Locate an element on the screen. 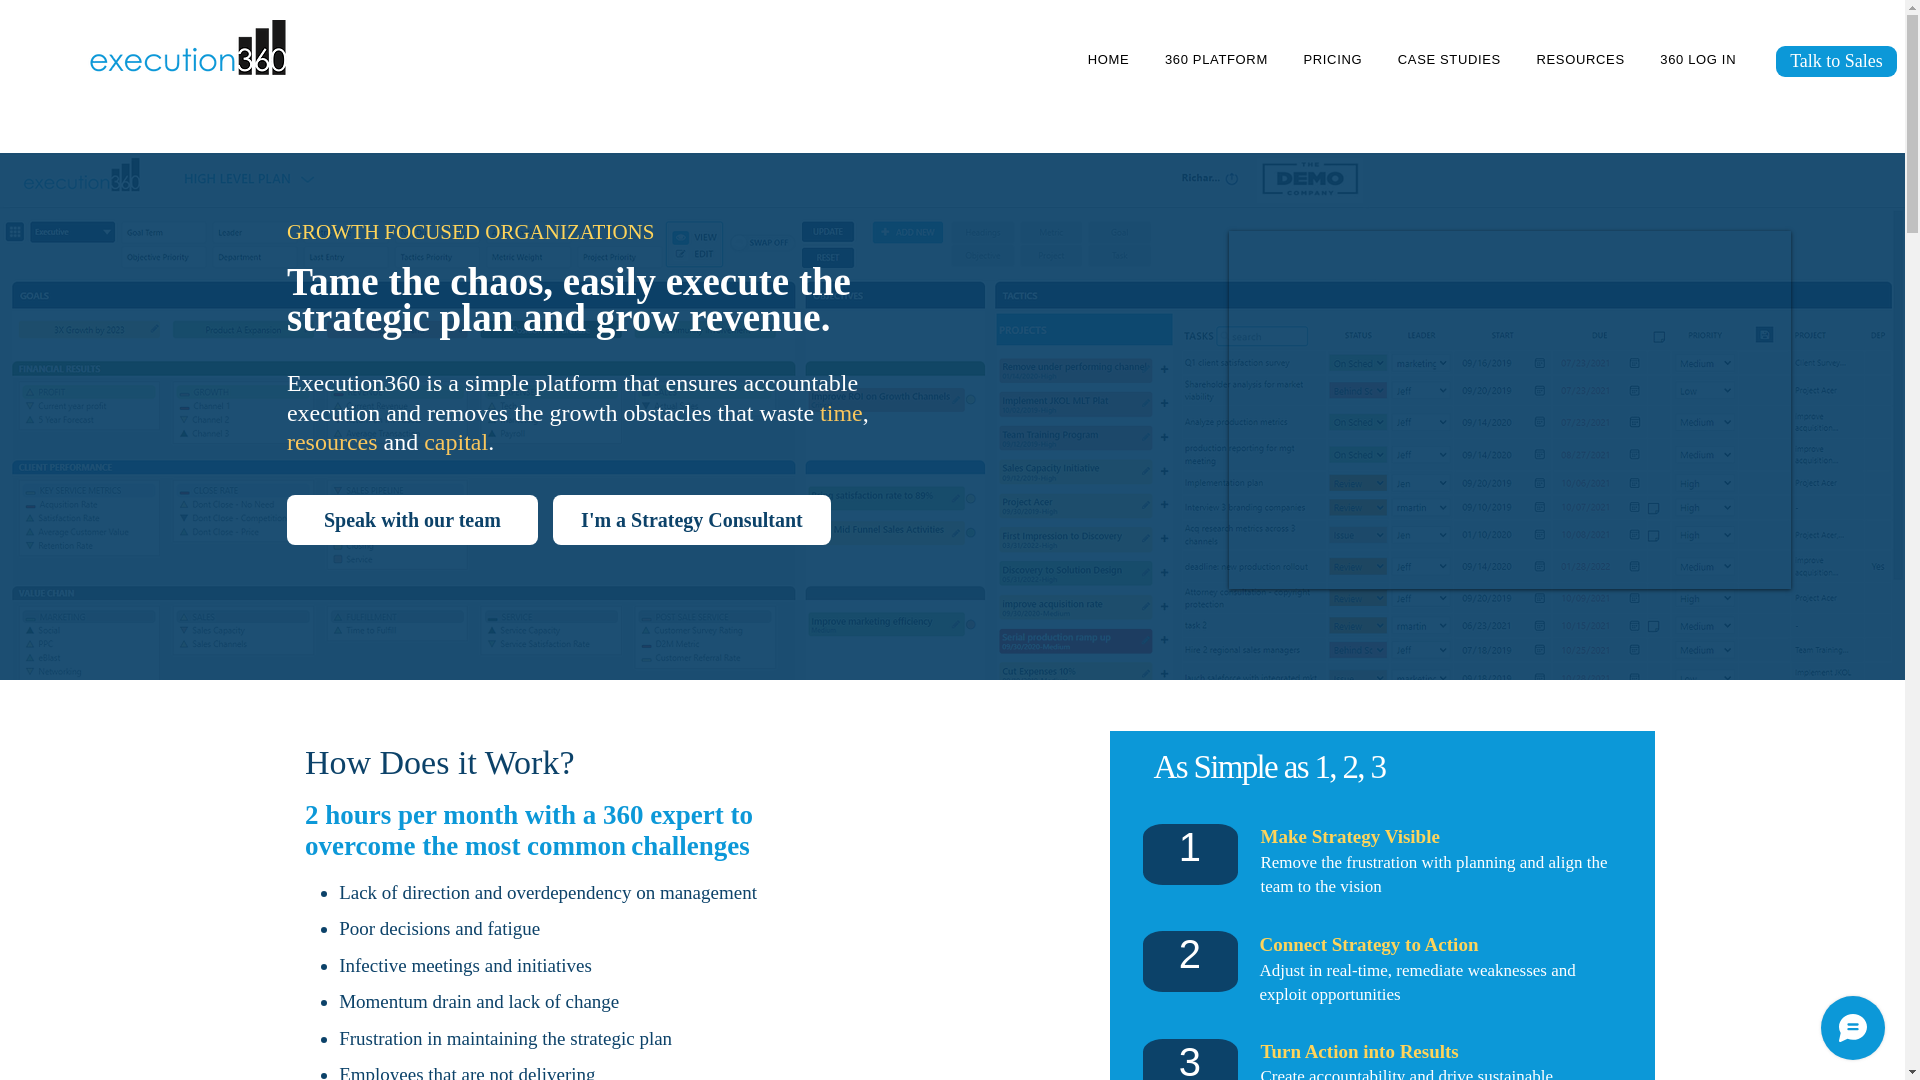 This screenshot has height=1080, width=1920. Talk to Sales is located at coordinates (1836, 61).